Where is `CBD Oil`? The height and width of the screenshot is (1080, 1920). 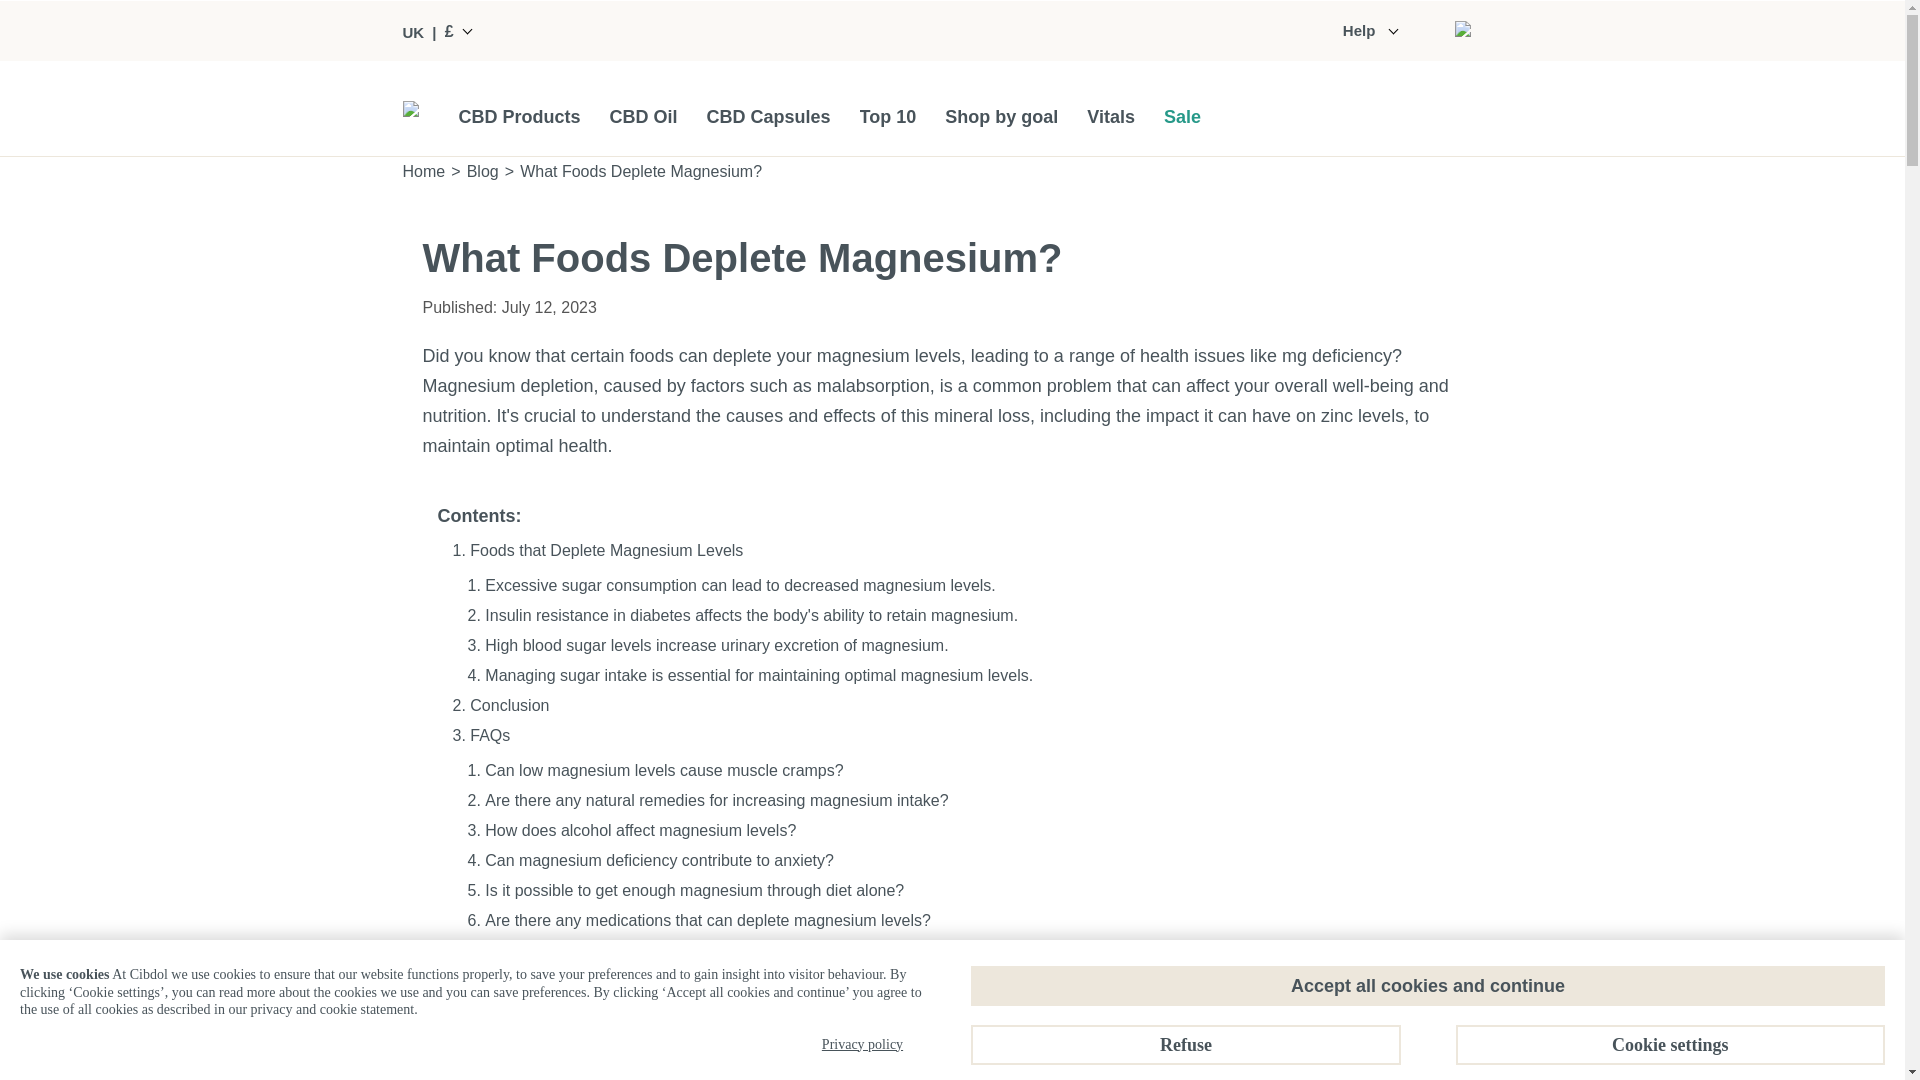 CBD Oil is located at coordinates (644, 116).